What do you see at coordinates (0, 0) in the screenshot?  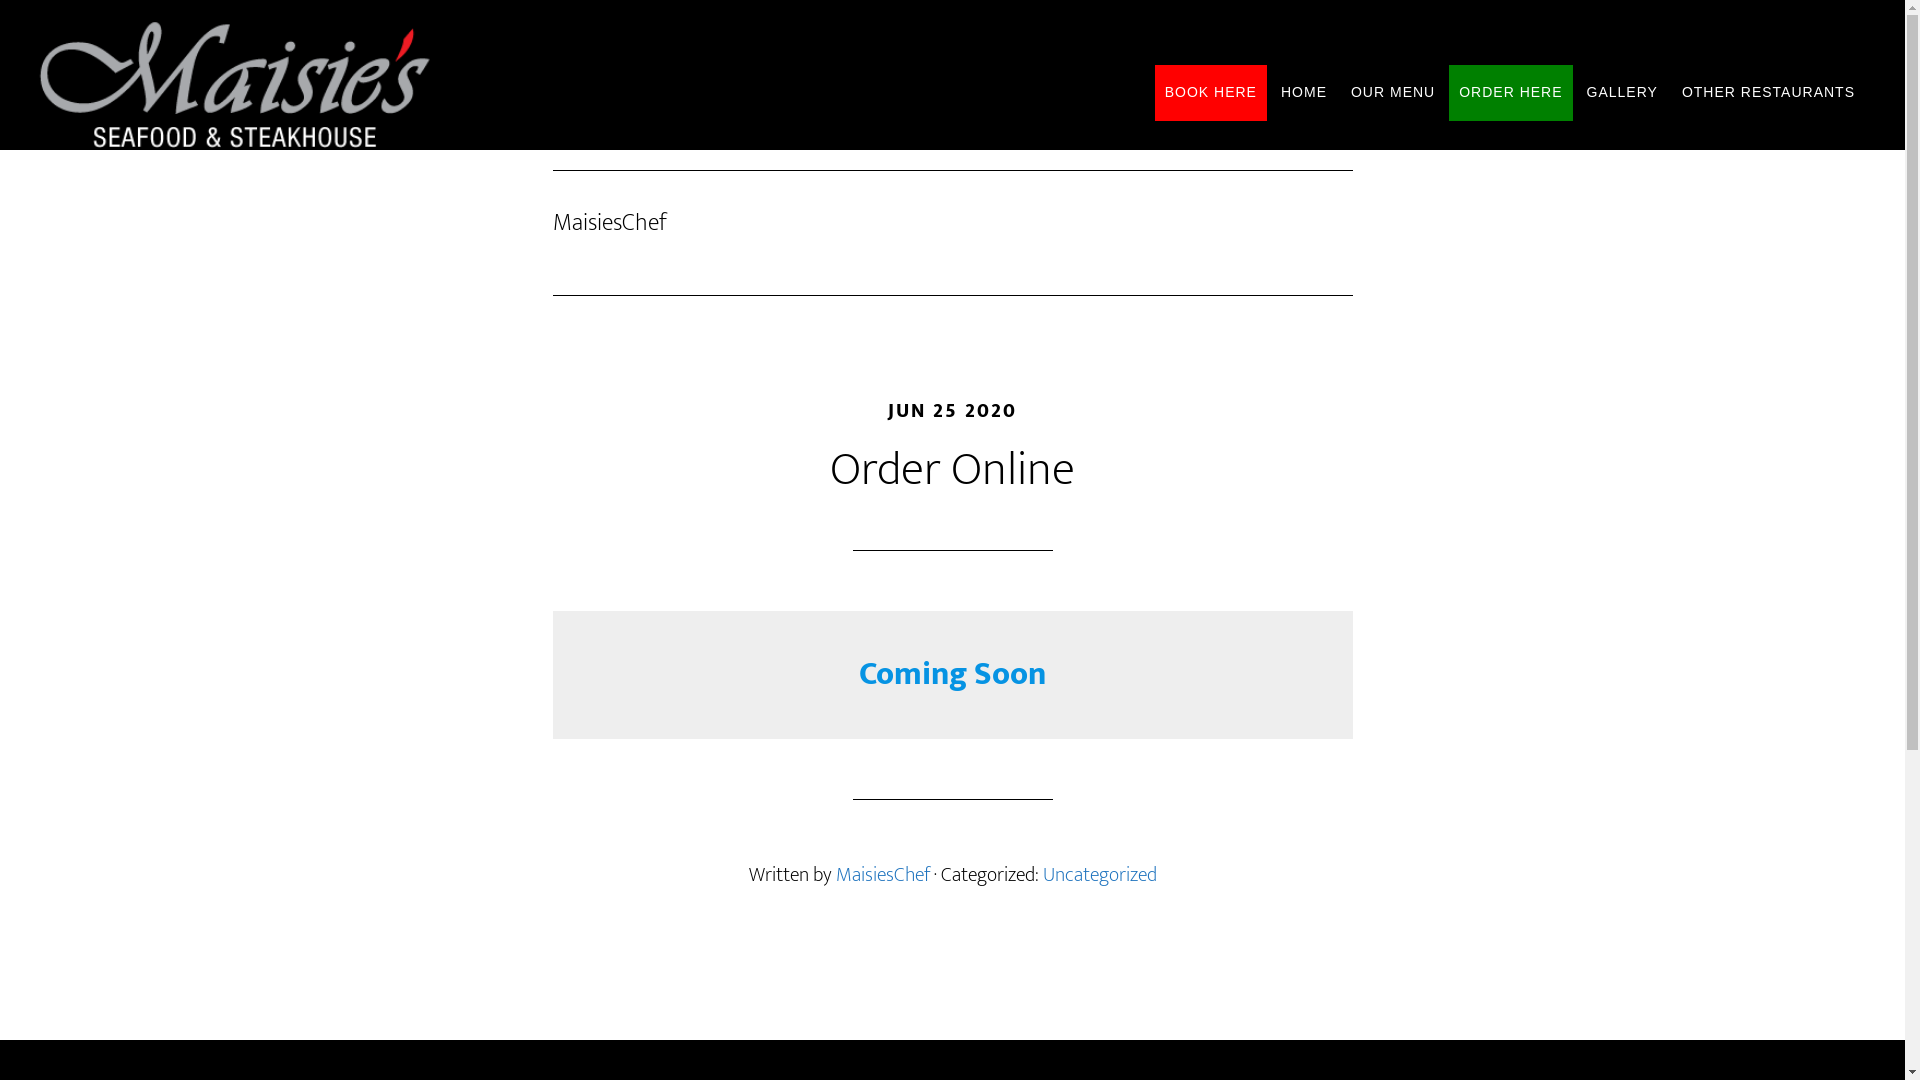 I see `Skip to main content` at bounding box center [0, 0].